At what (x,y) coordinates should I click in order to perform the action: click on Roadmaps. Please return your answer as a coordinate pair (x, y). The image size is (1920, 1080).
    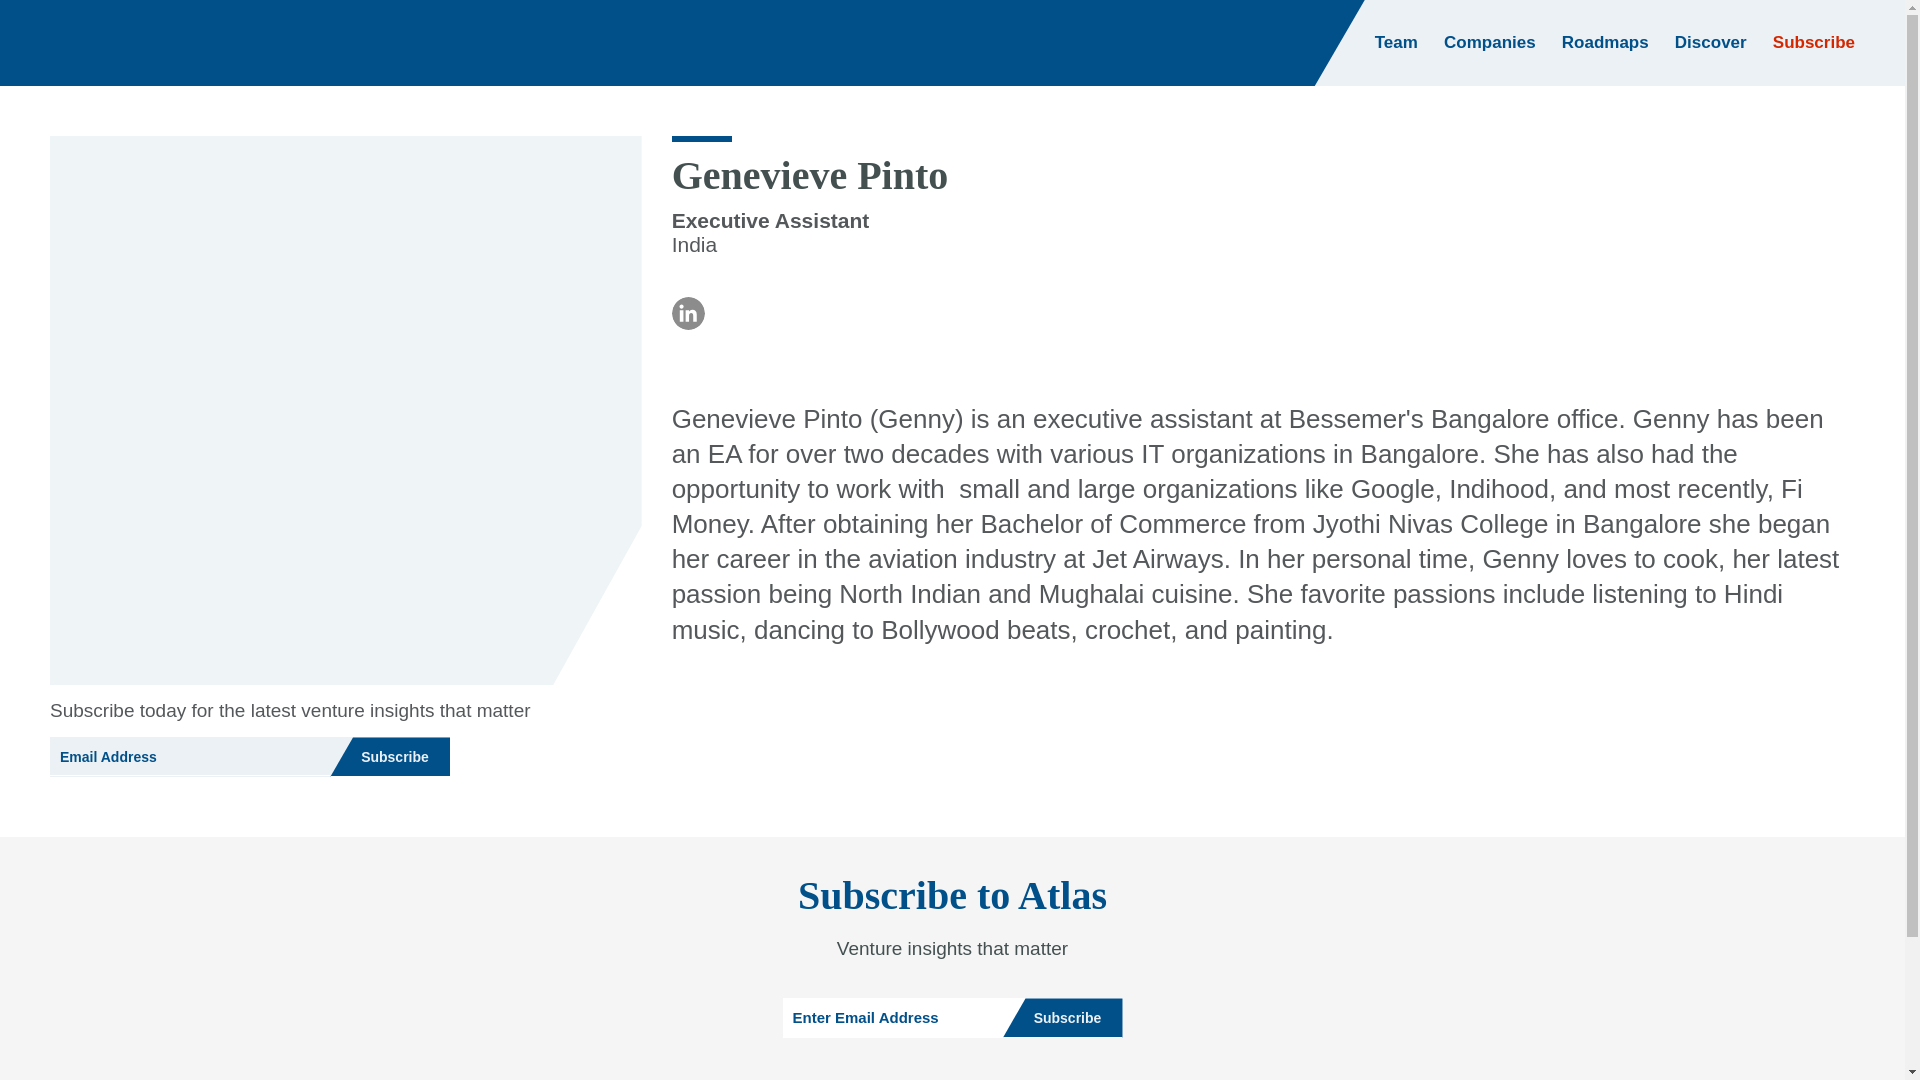
    Looking at the image, I should click on (1606, 43).